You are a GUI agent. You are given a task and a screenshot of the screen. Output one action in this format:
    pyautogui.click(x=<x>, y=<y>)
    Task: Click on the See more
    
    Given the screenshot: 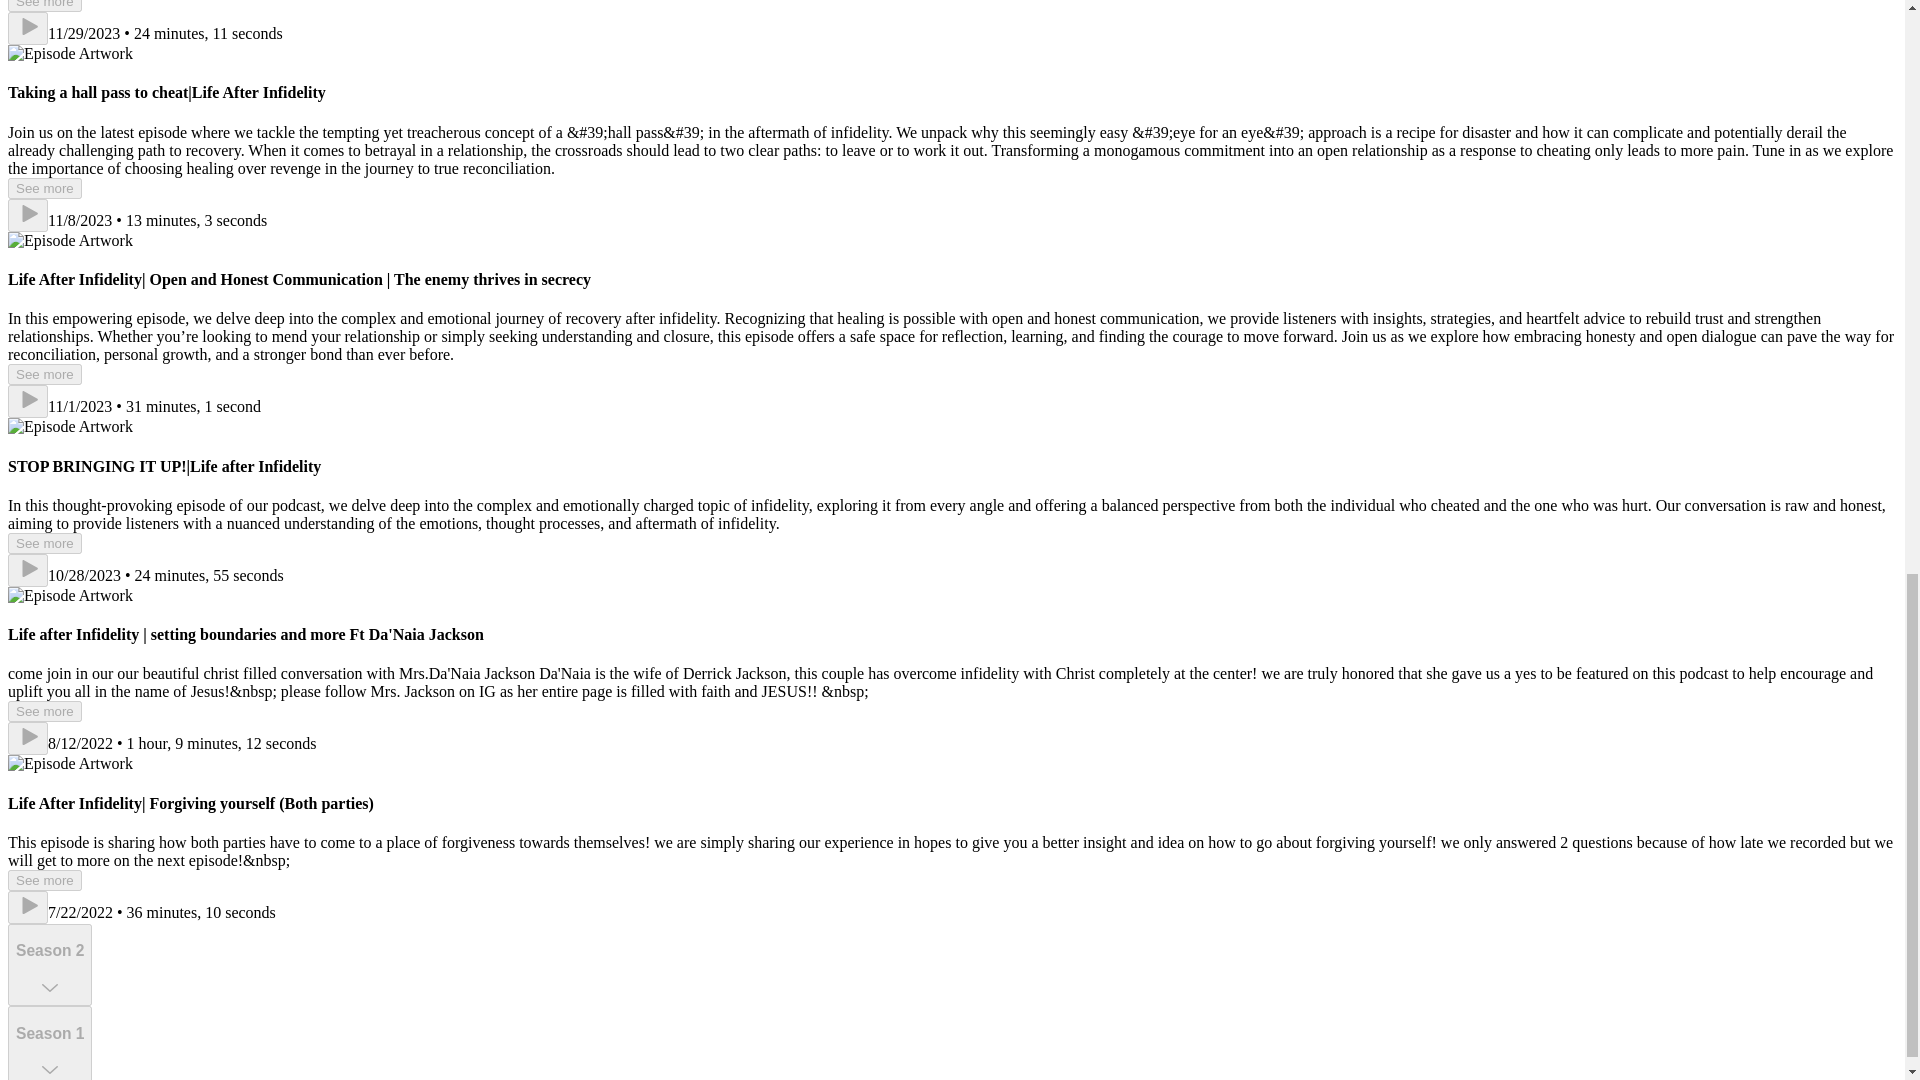 What is the action you would take?
    pyautogui.click(x=44, y=711)
    